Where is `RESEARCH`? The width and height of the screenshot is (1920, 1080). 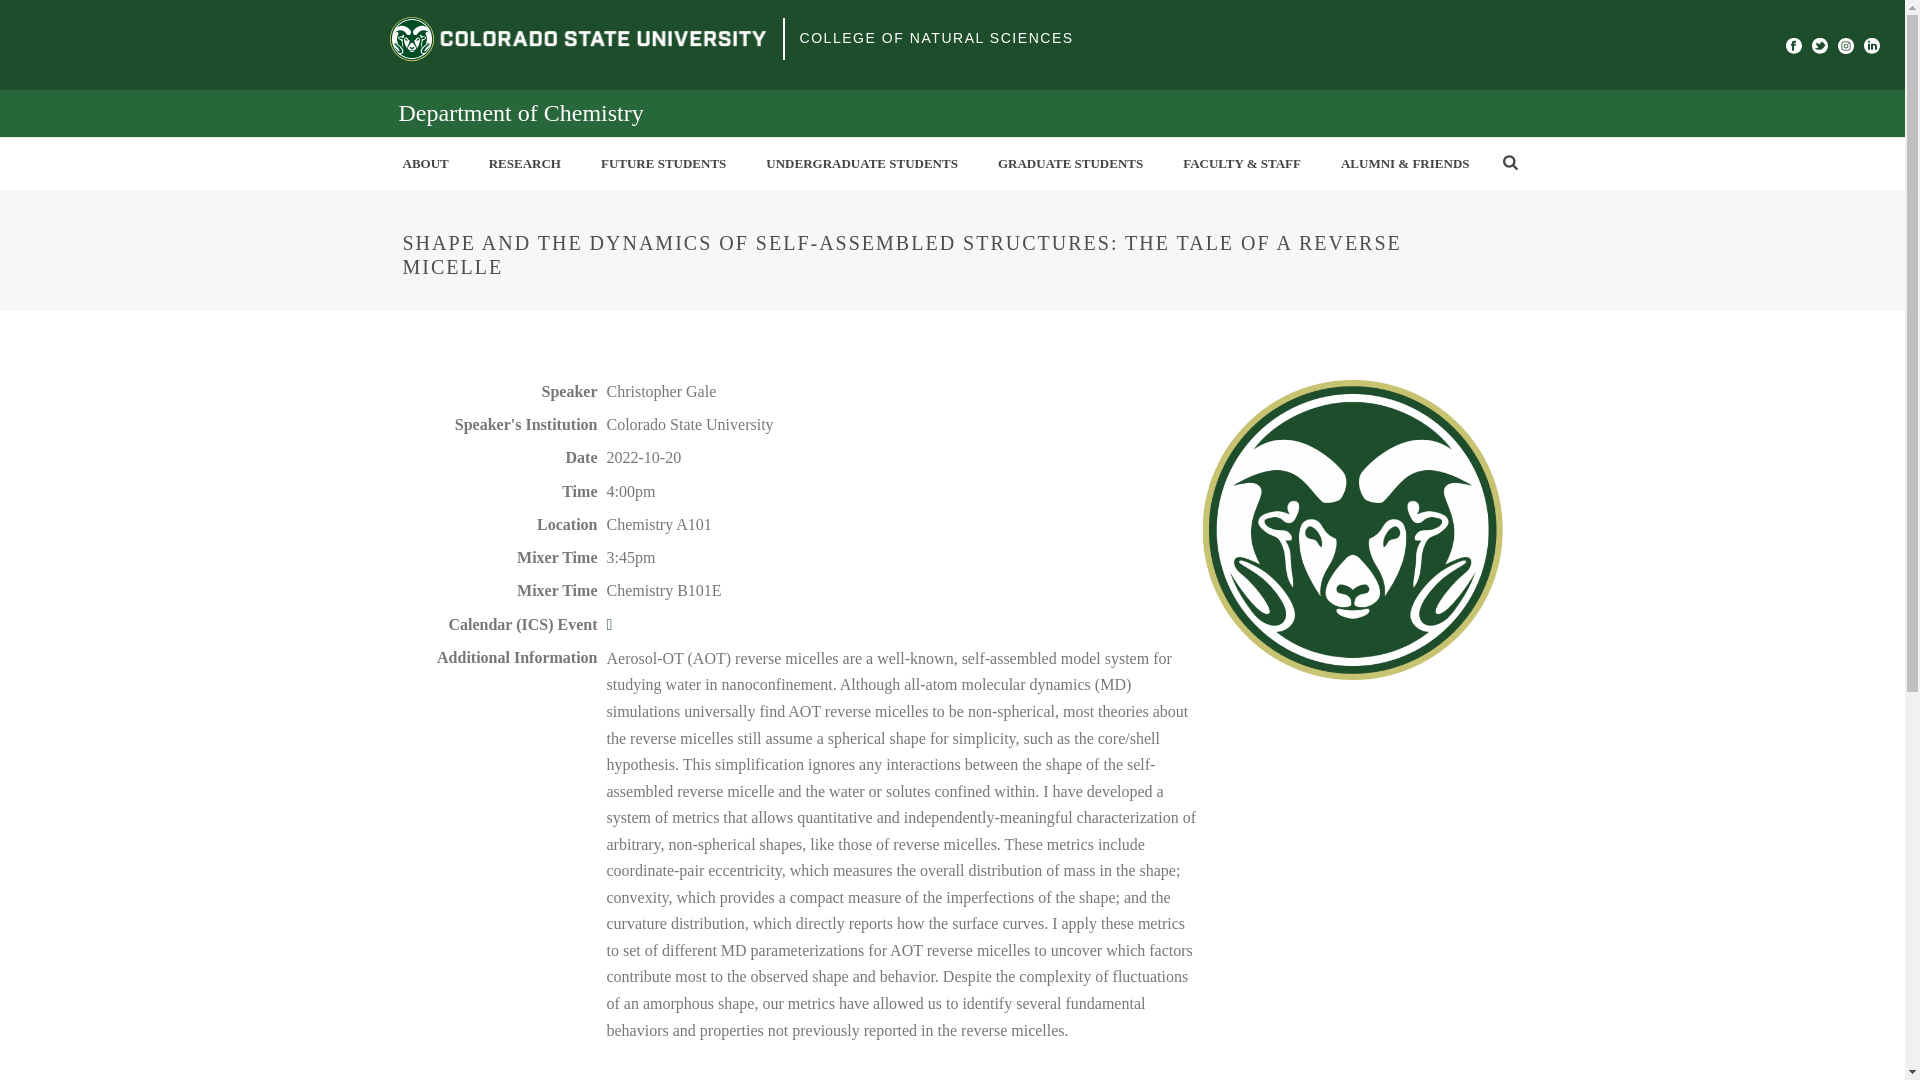 RESEARCH is located at coordinates (524, 164).